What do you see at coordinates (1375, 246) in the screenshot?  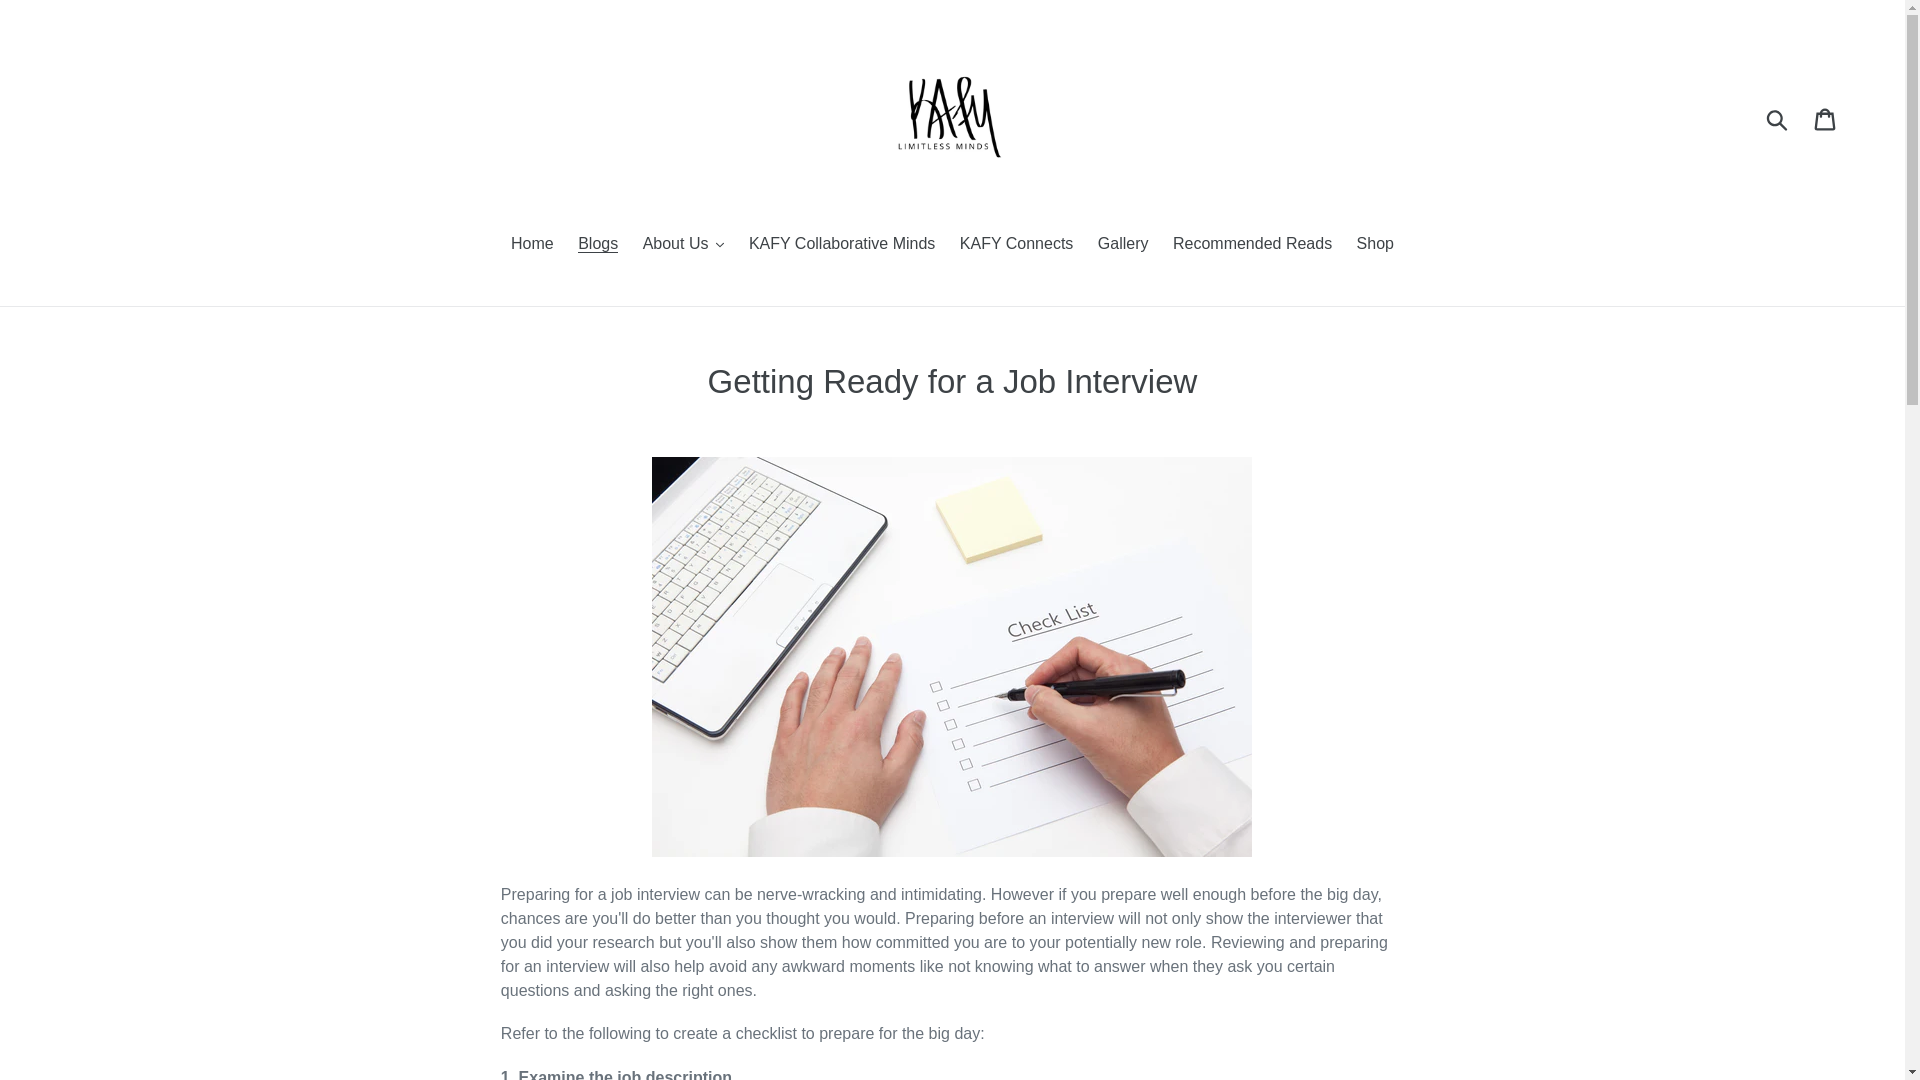 I see `Shop` at bounding box center [1375, 246].